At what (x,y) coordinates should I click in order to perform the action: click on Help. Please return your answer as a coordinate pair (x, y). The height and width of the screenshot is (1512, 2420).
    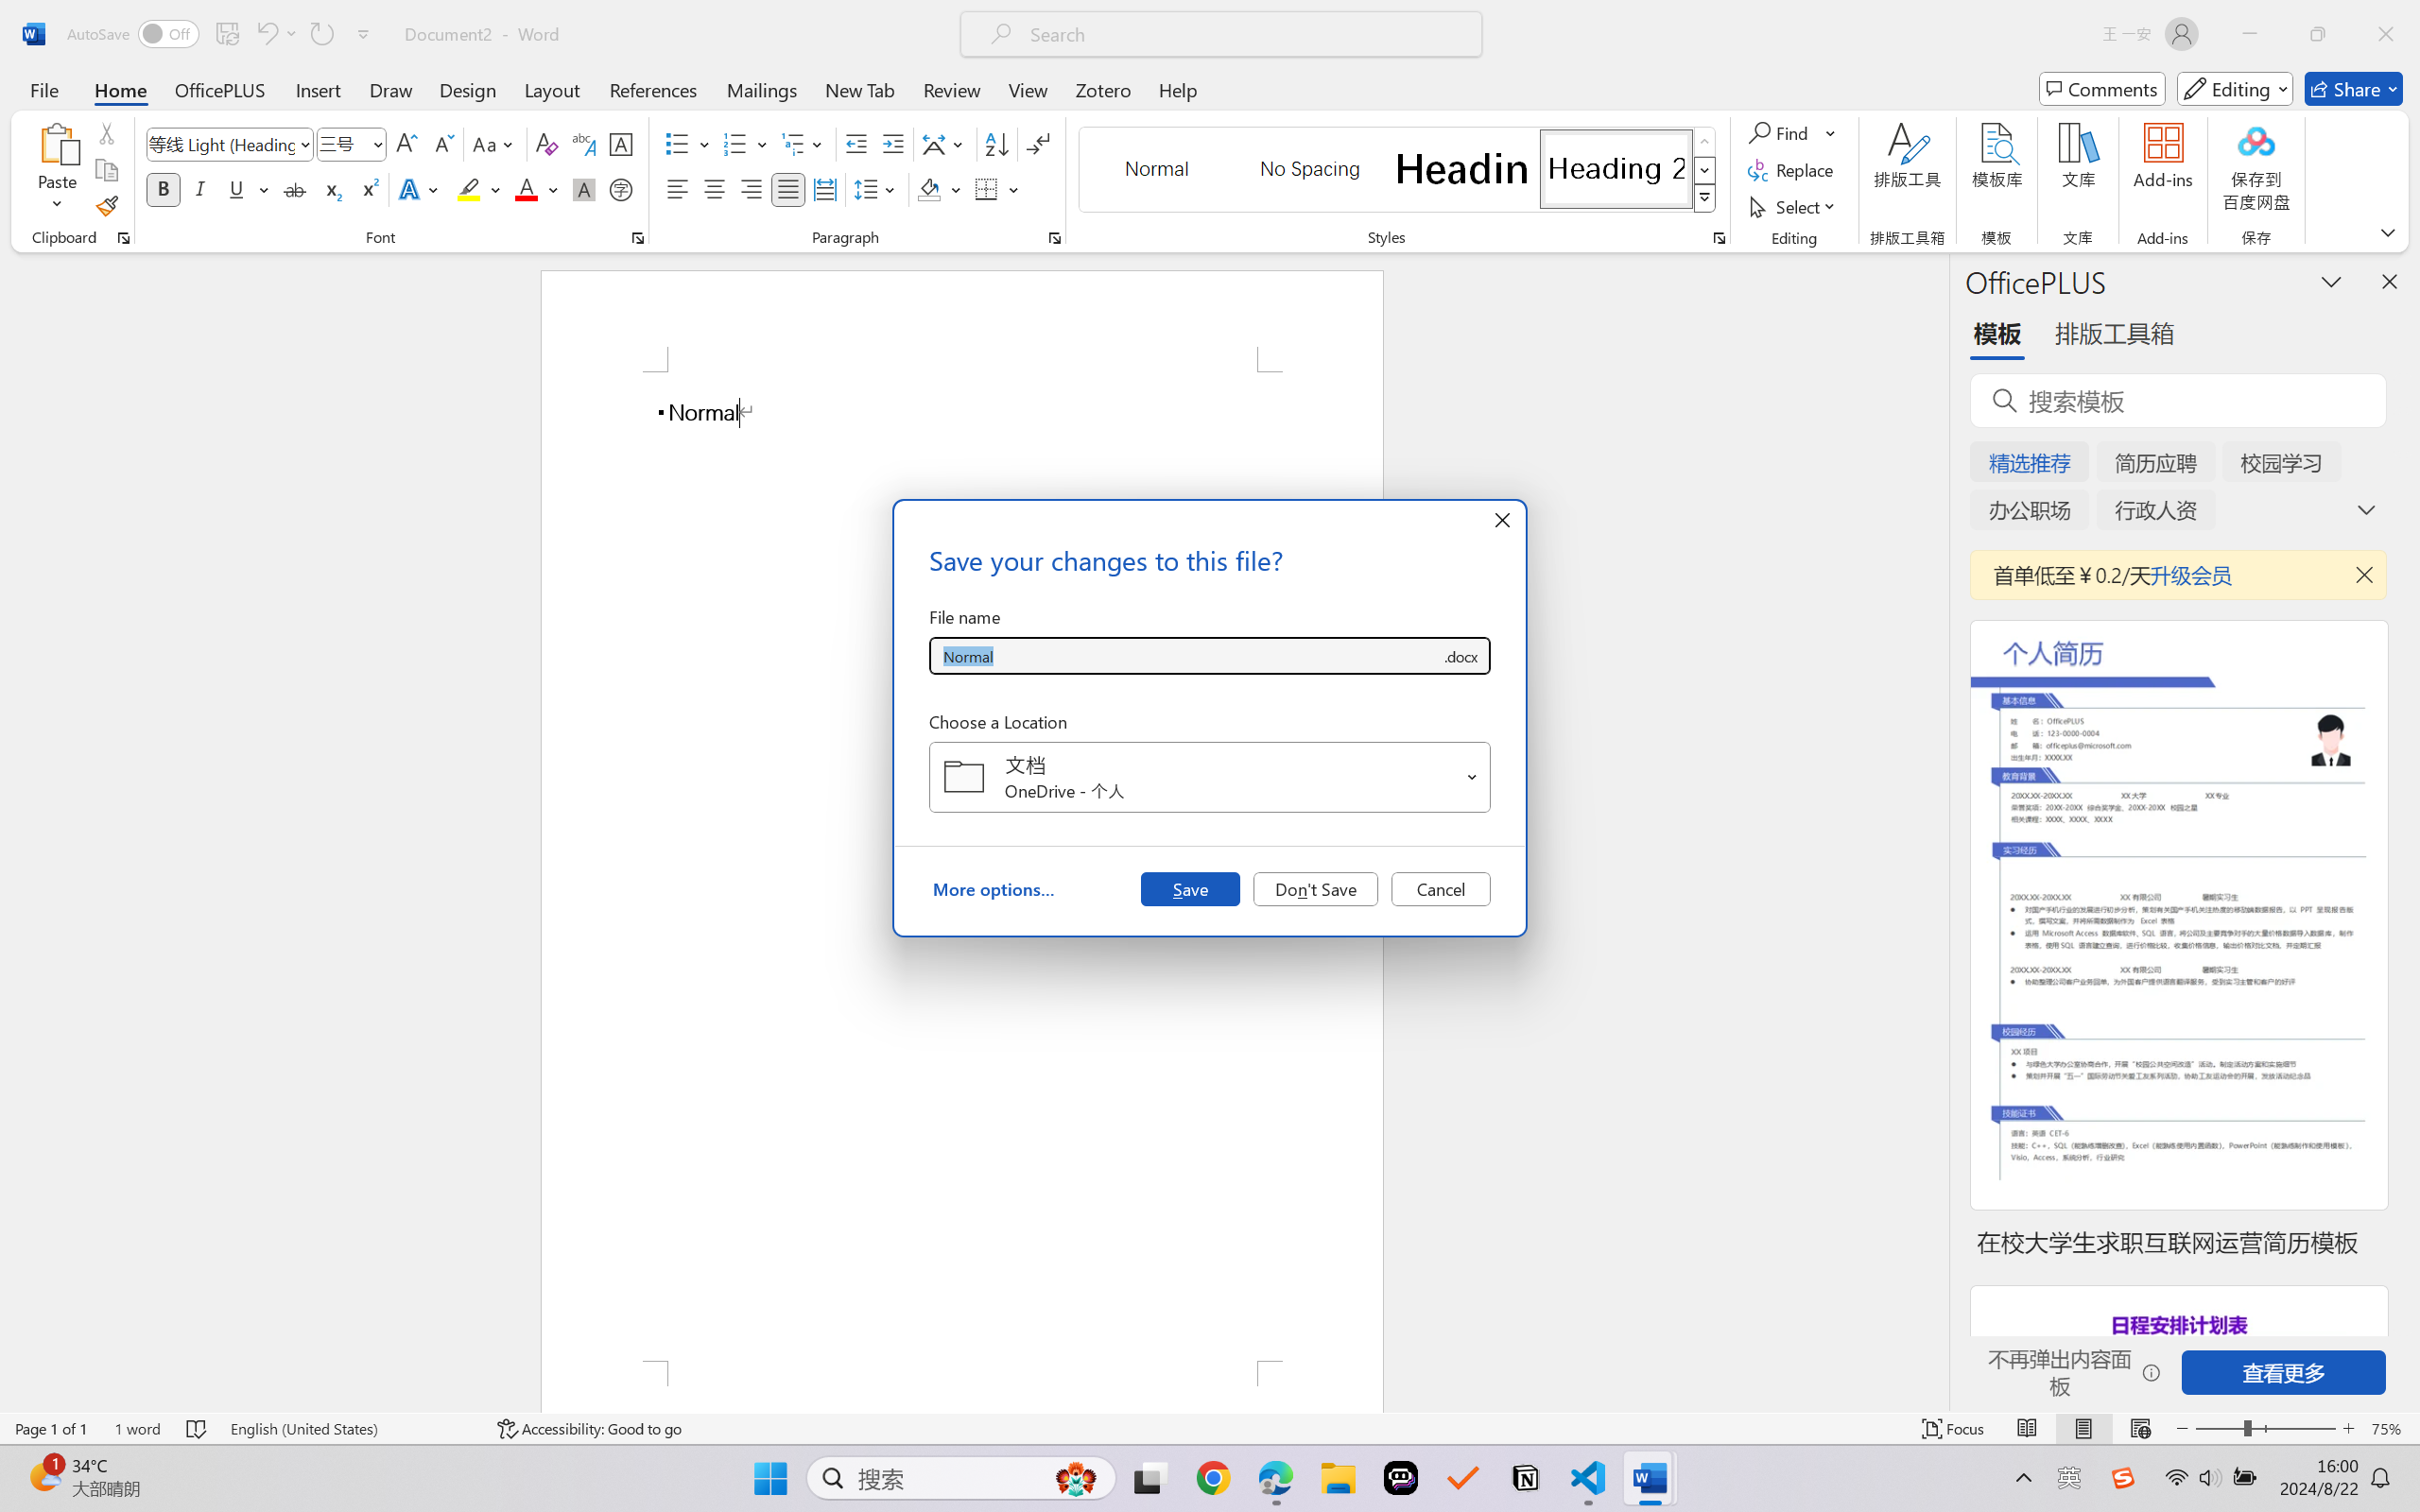
    Looking at the image, I should click on (1177, 89).